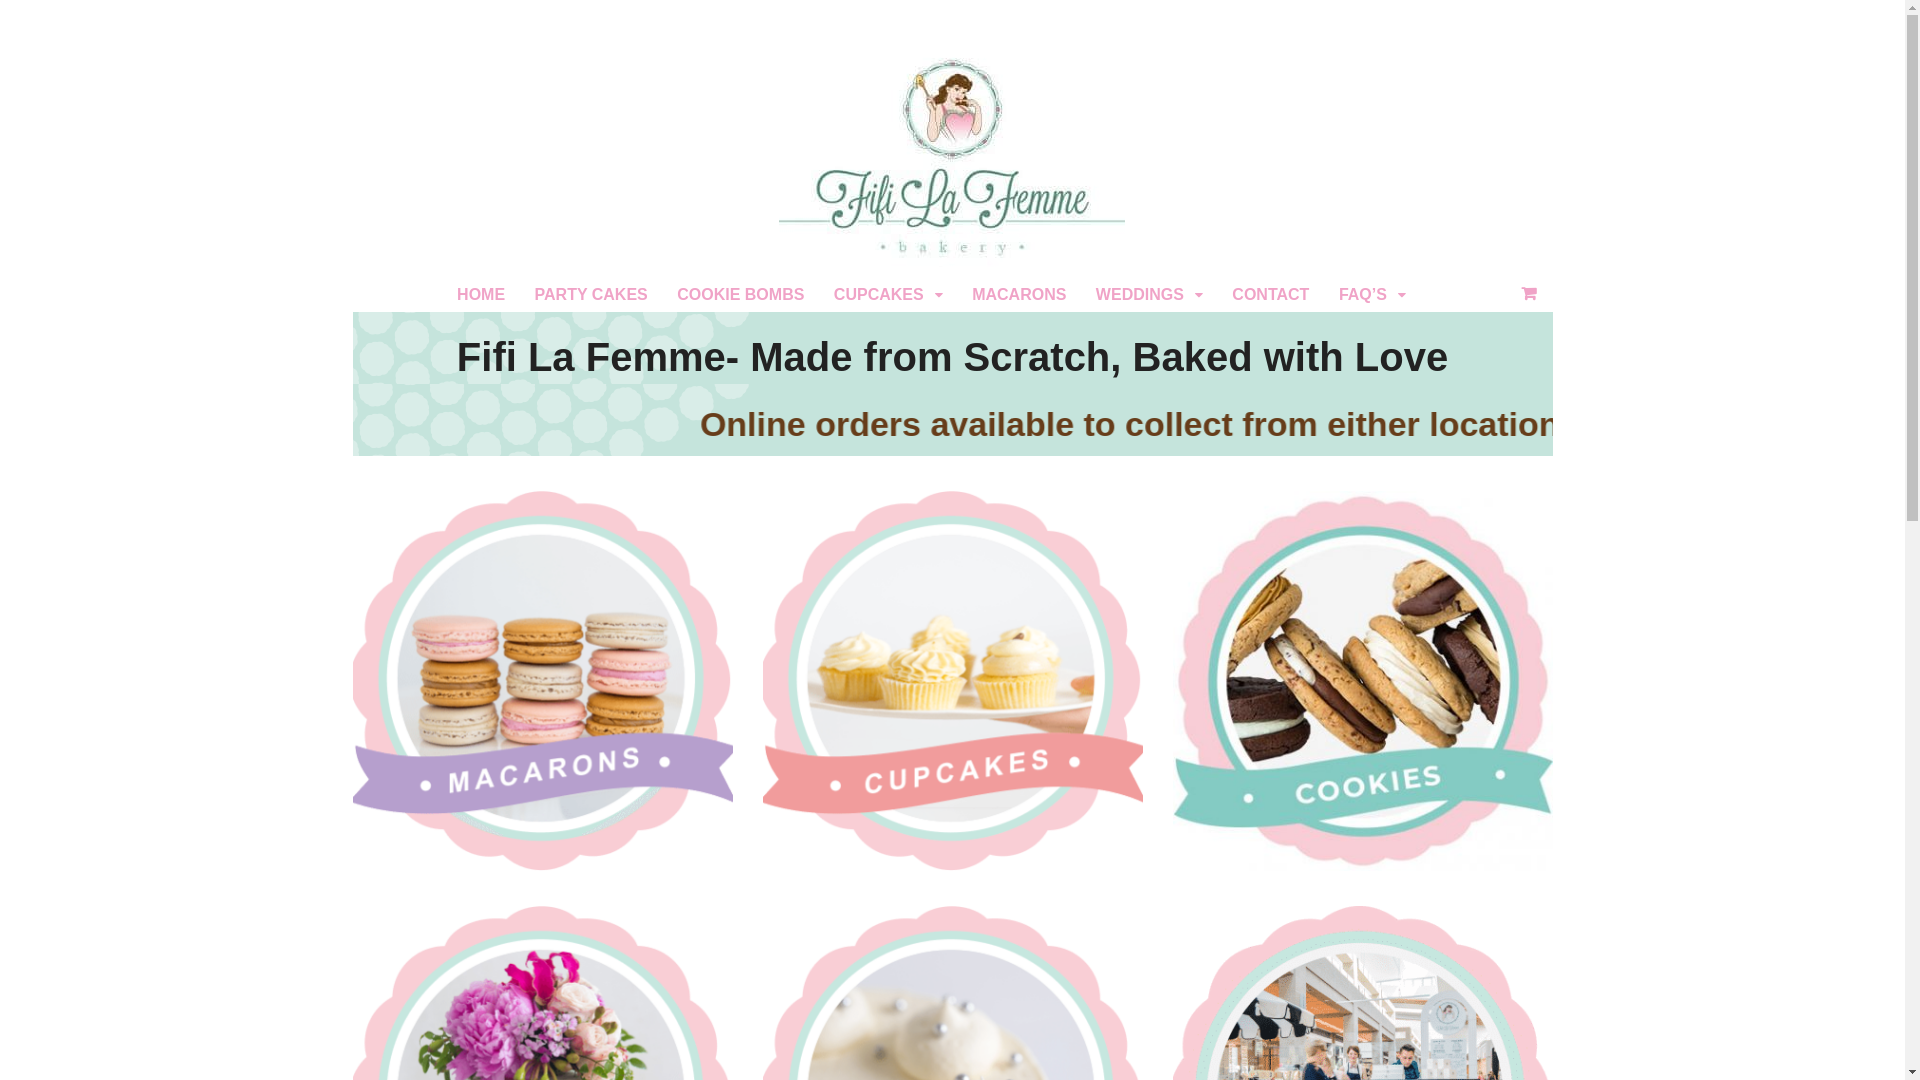  What do you see at coordinates (1362, 681) in the screenshot?
I see `cookies_button` at bounding box center [1362, 681].